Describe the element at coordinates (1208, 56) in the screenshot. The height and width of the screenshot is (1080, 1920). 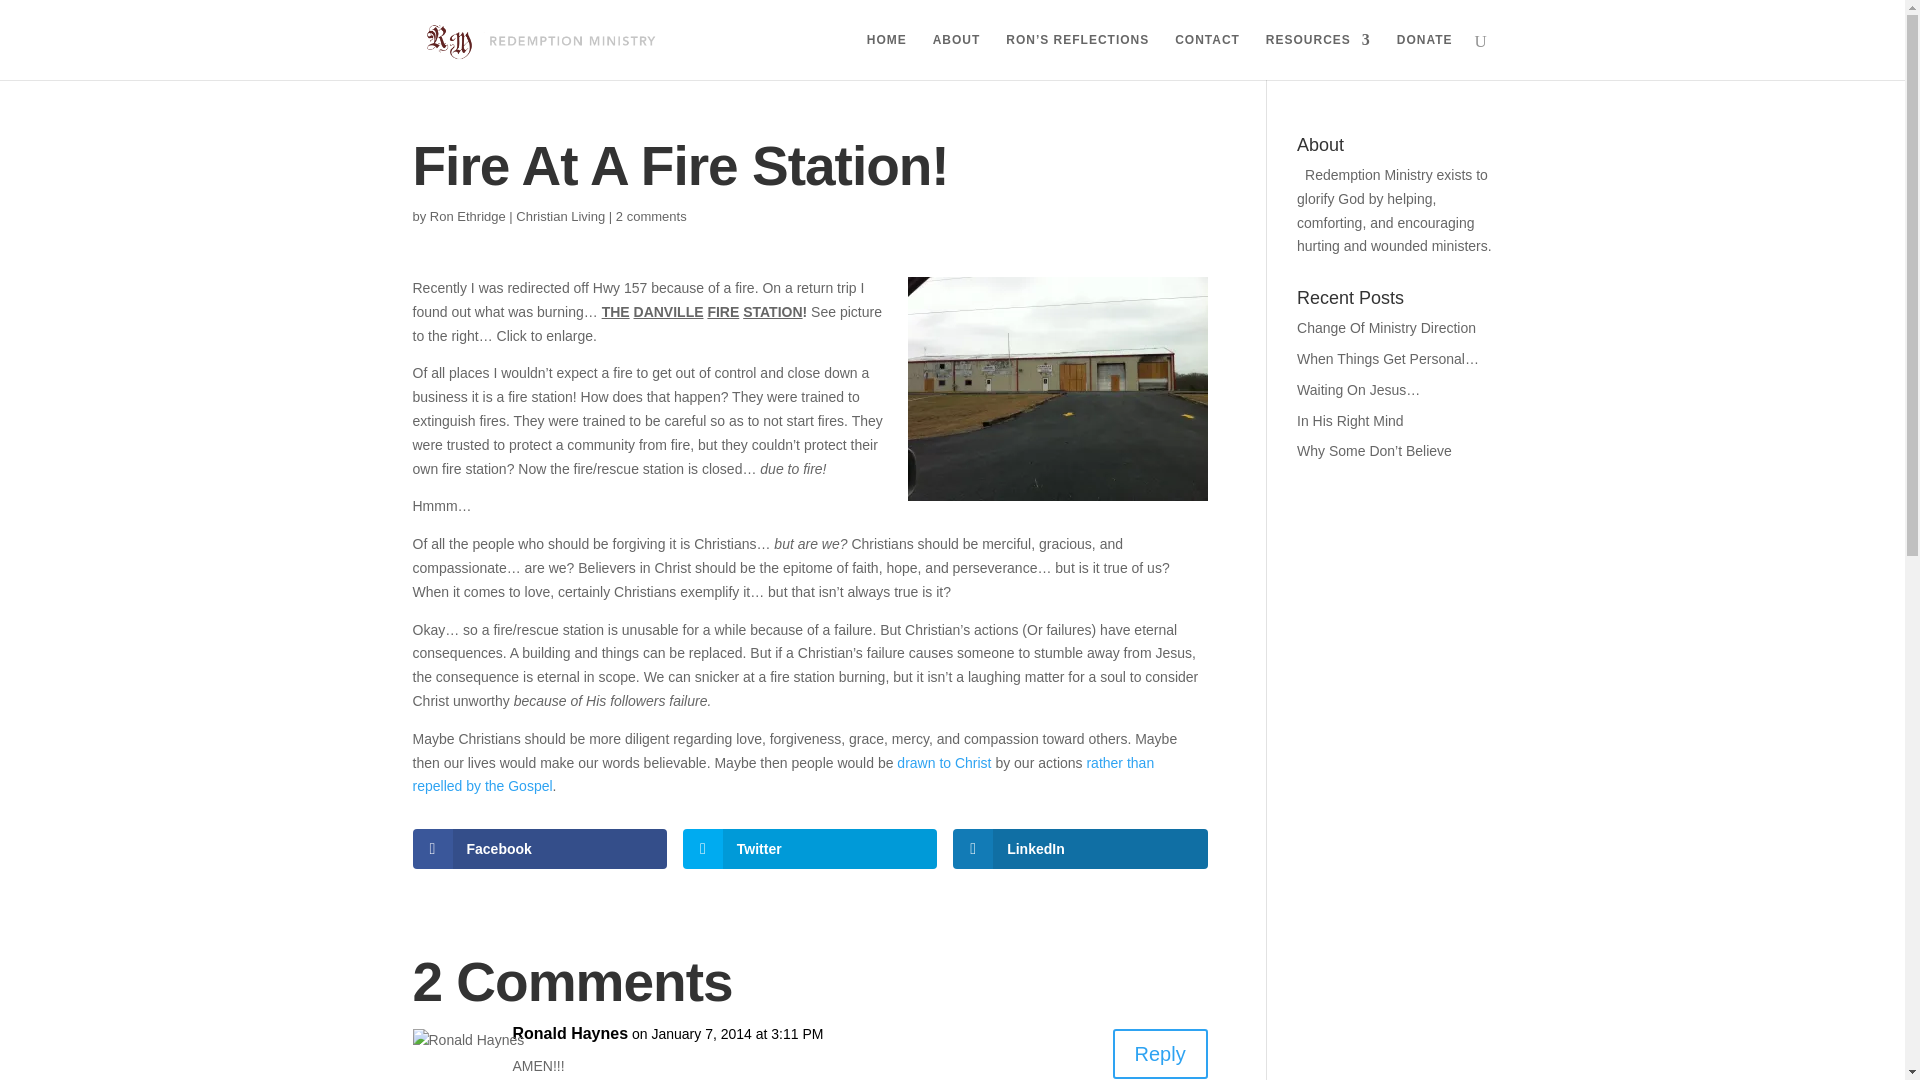
I see `CONTACT` at that location.